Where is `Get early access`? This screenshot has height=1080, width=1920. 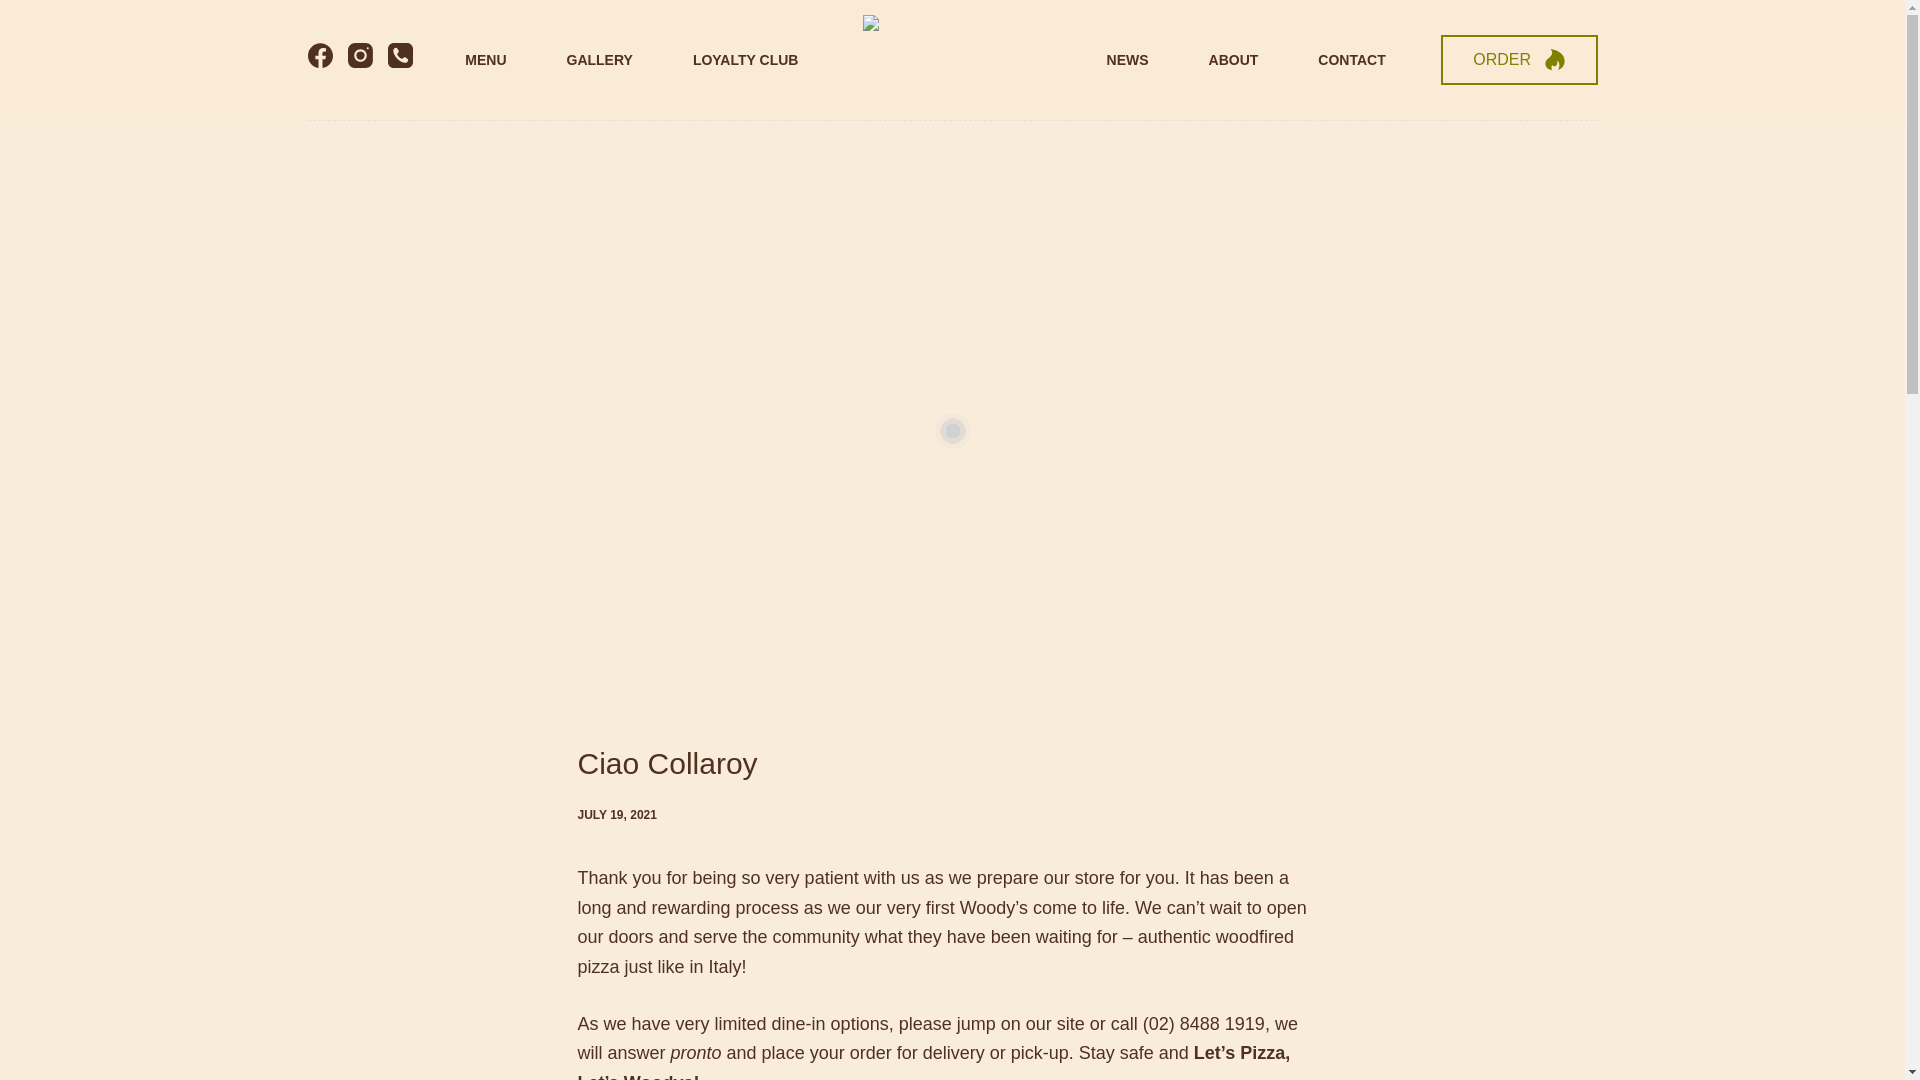
Get early access is located at coordinates (768, 936).